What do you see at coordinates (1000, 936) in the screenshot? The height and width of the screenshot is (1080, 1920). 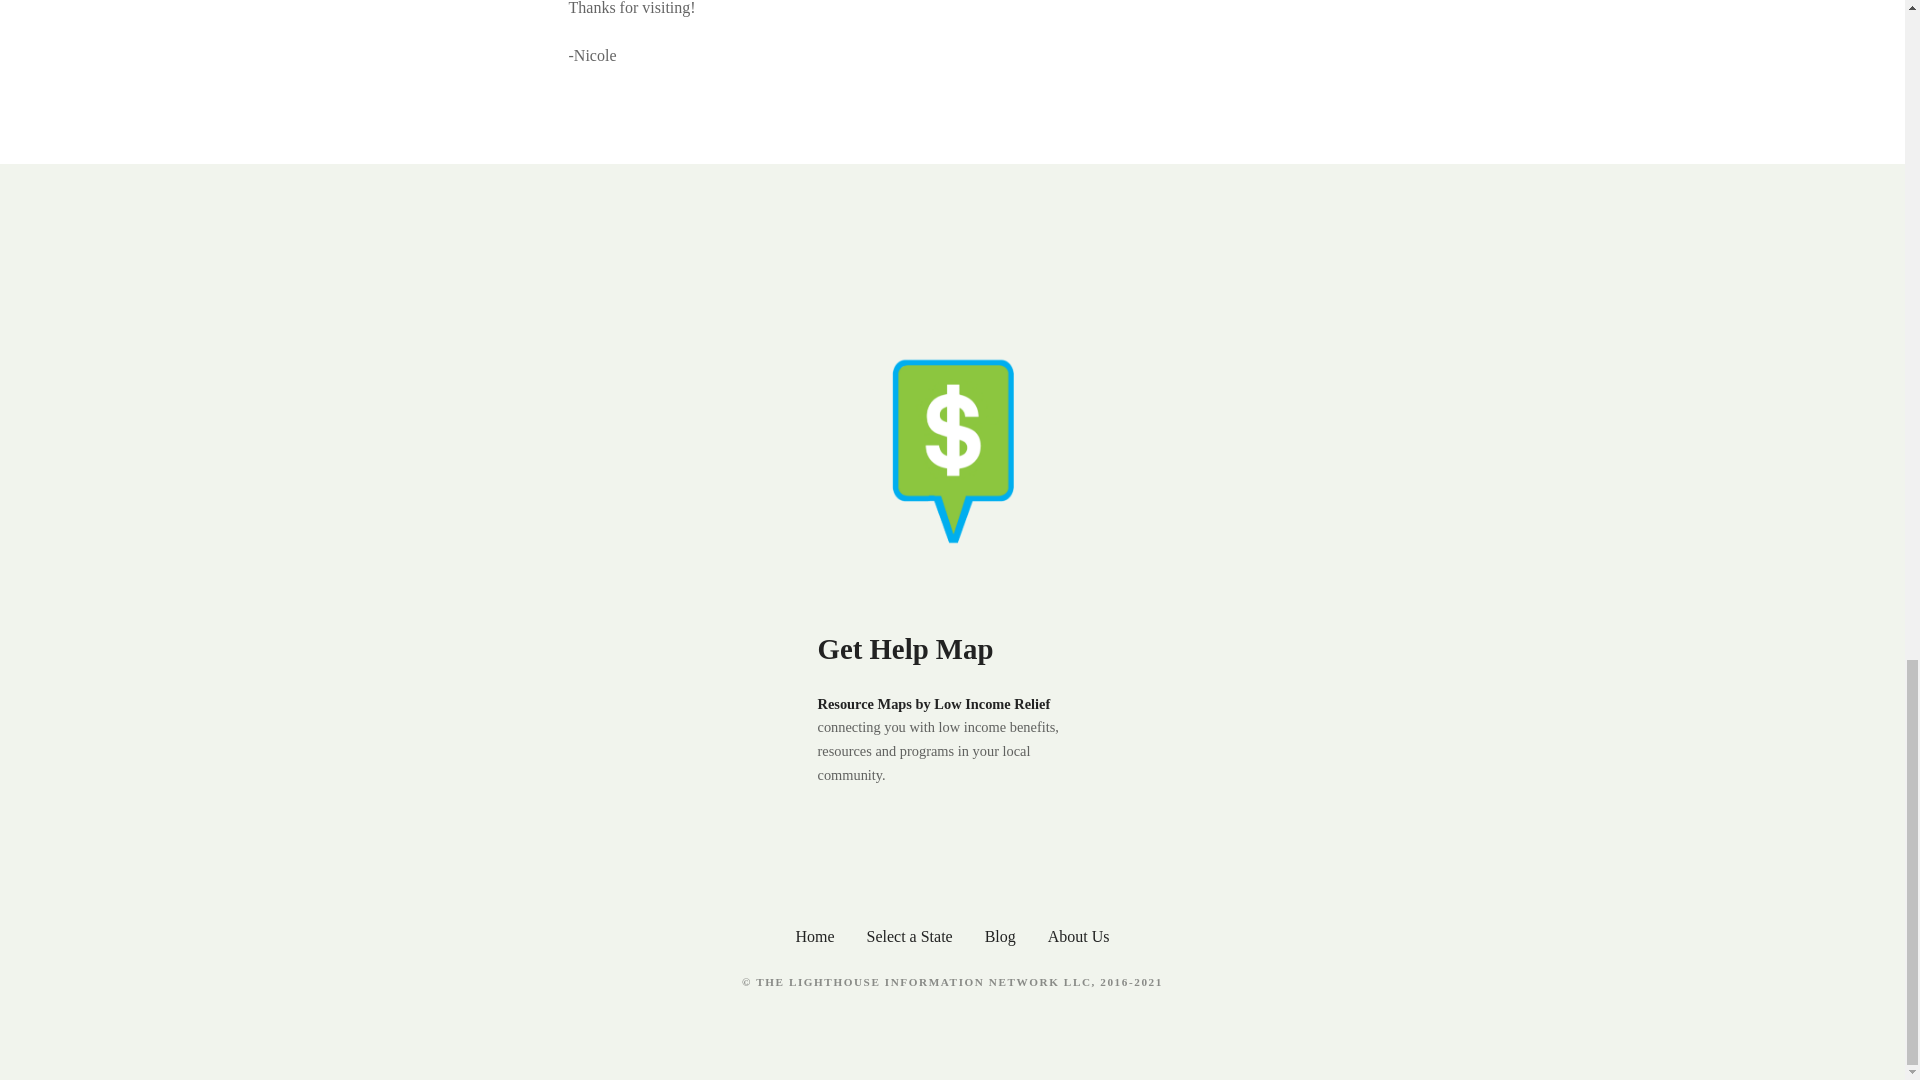 I see `Blog` at bounding box center [1000, 936].